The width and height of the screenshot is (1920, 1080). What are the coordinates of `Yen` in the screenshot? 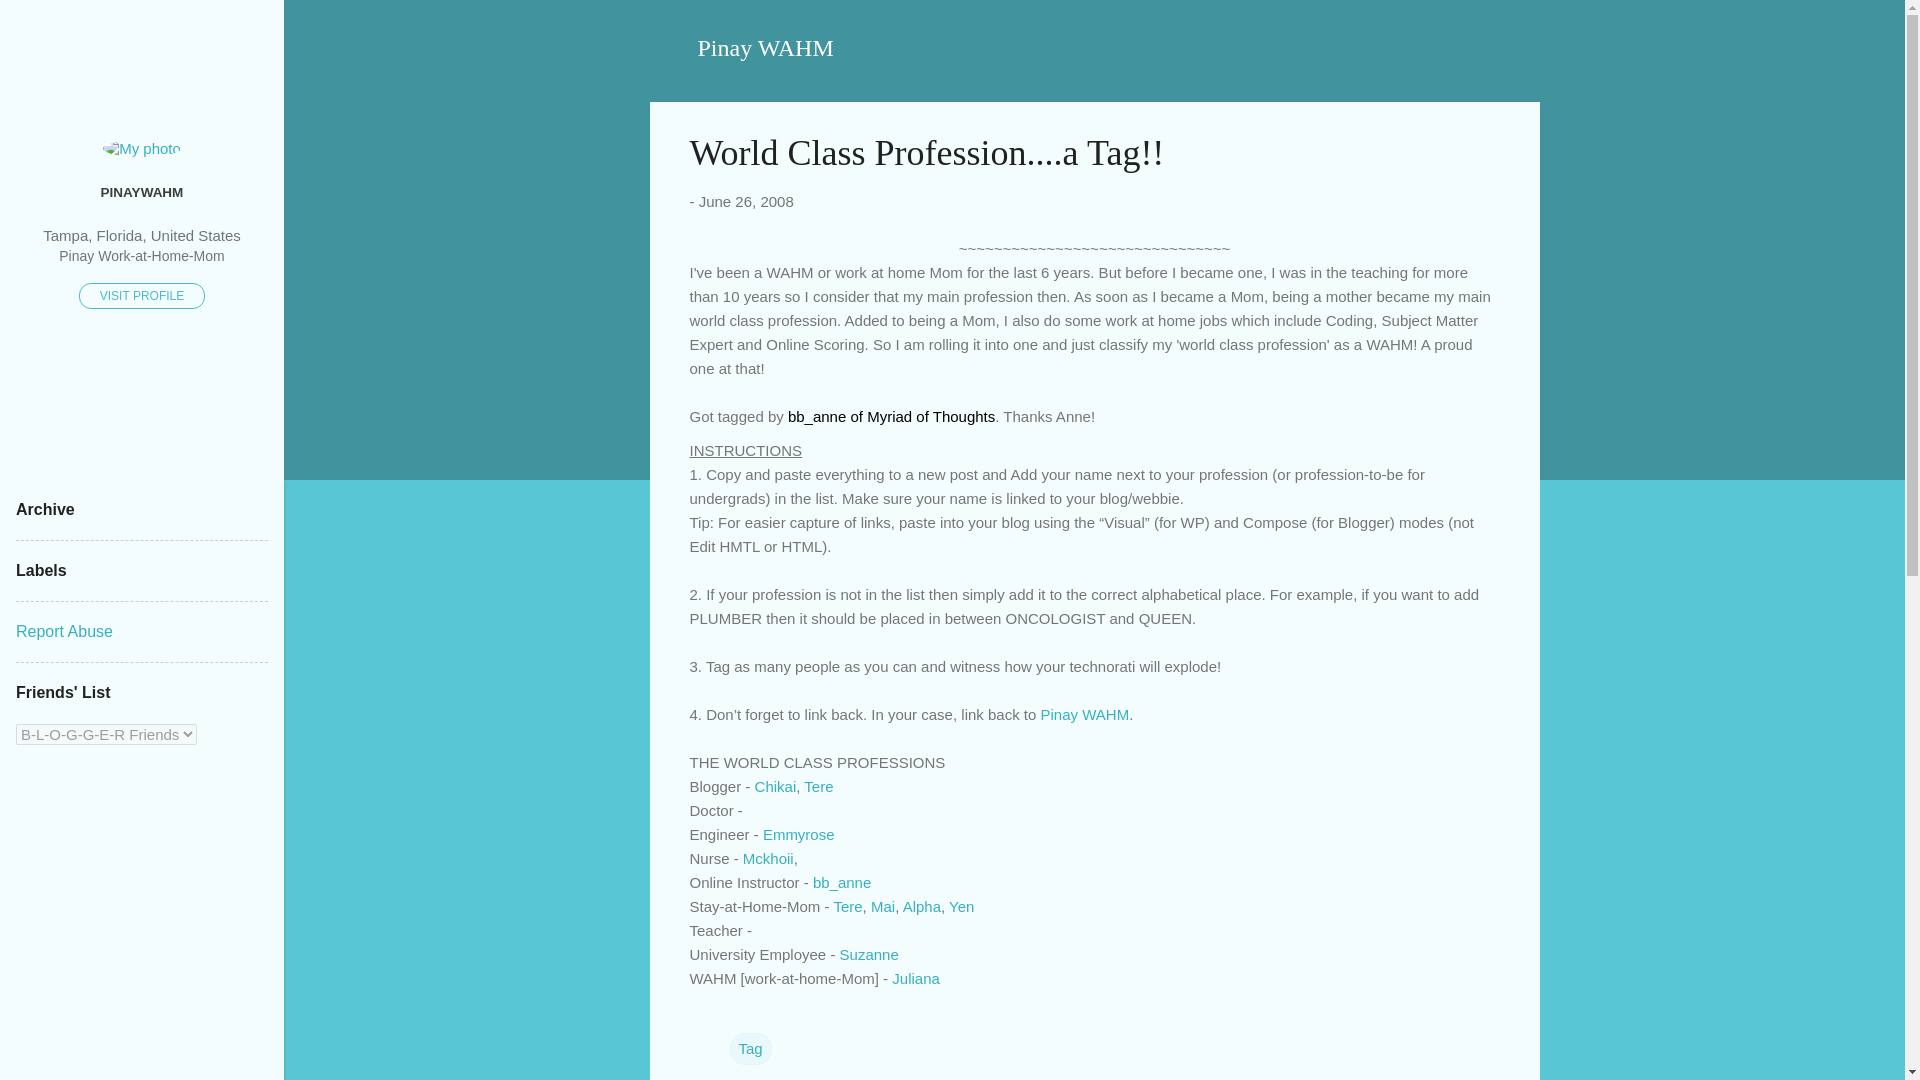 It's located at (960, 906).